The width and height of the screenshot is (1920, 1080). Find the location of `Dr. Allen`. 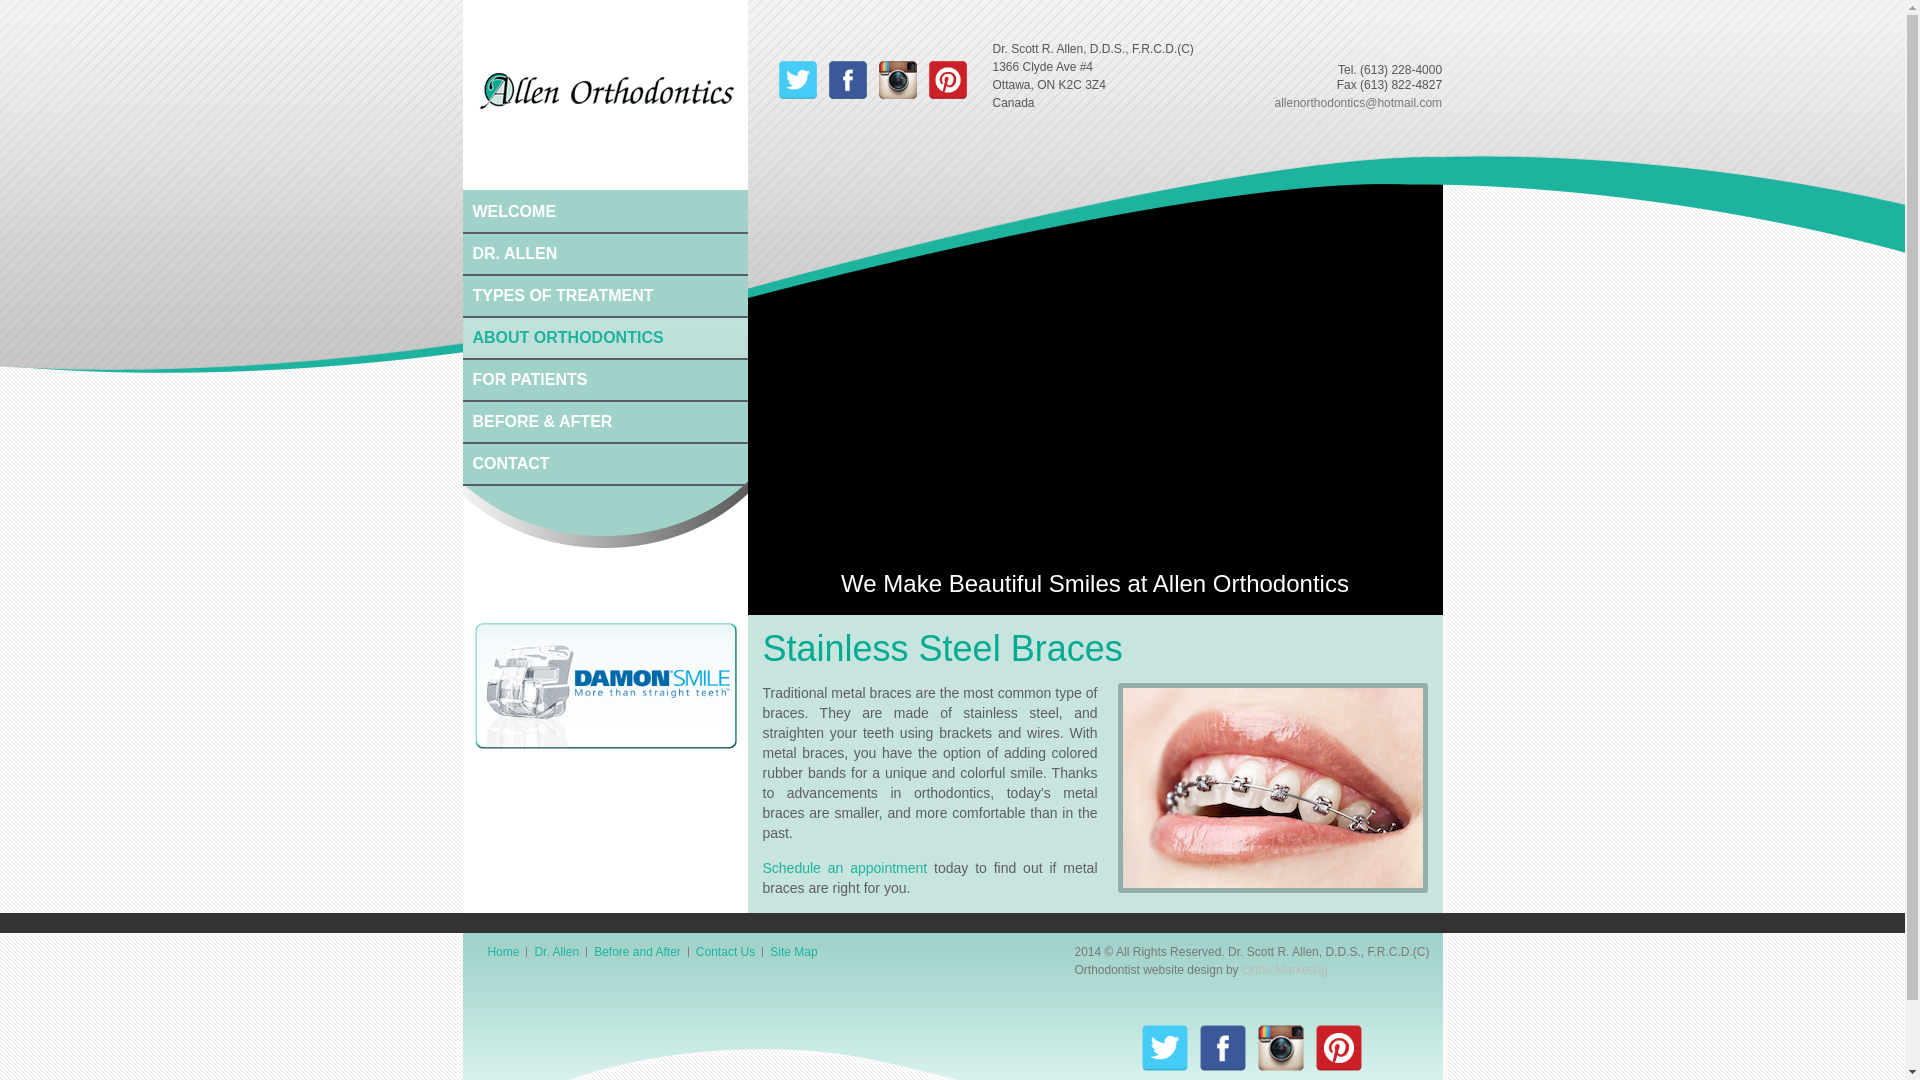

Dr. Allen is located at coordinates (556, 952).